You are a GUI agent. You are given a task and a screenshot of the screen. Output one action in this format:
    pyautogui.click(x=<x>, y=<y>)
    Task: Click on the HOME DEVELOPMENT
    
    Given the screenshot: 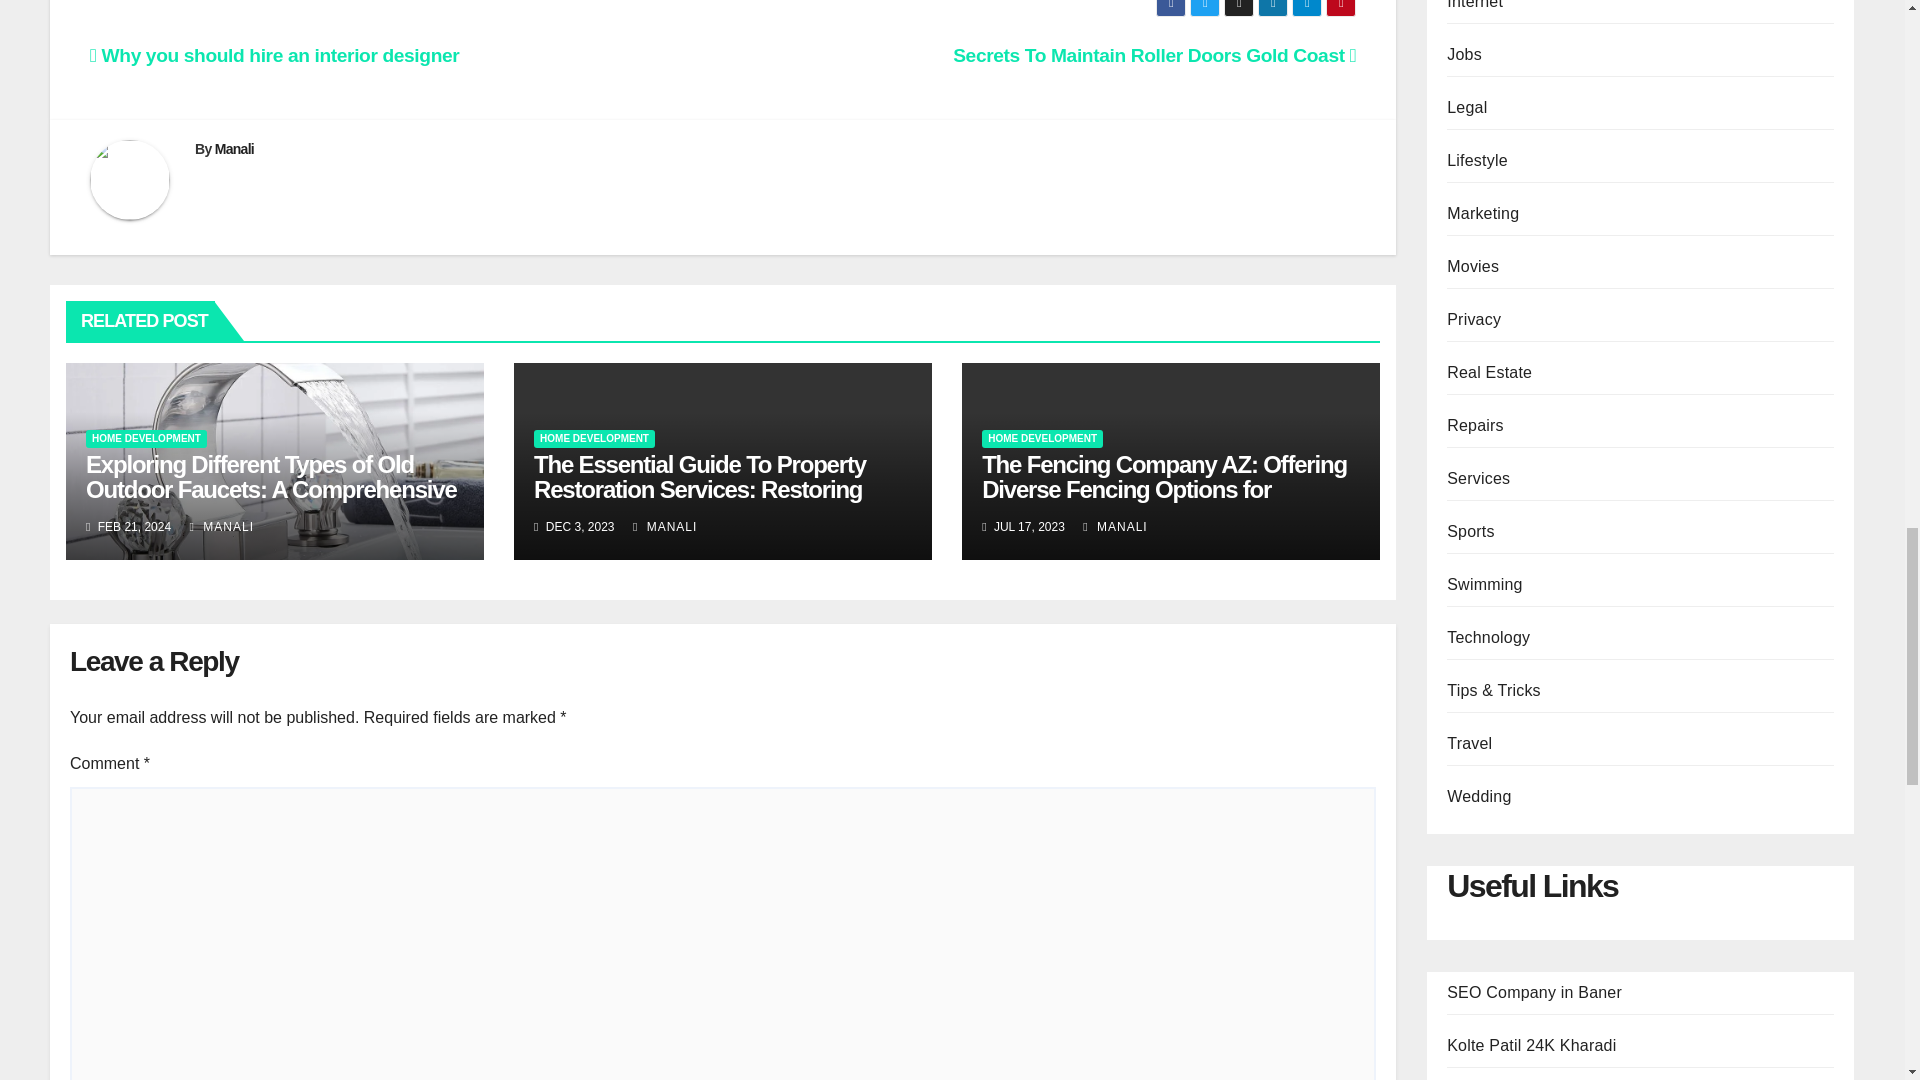 What is the action you would take?
    pyautogui.click(x=1042, y=438)
    